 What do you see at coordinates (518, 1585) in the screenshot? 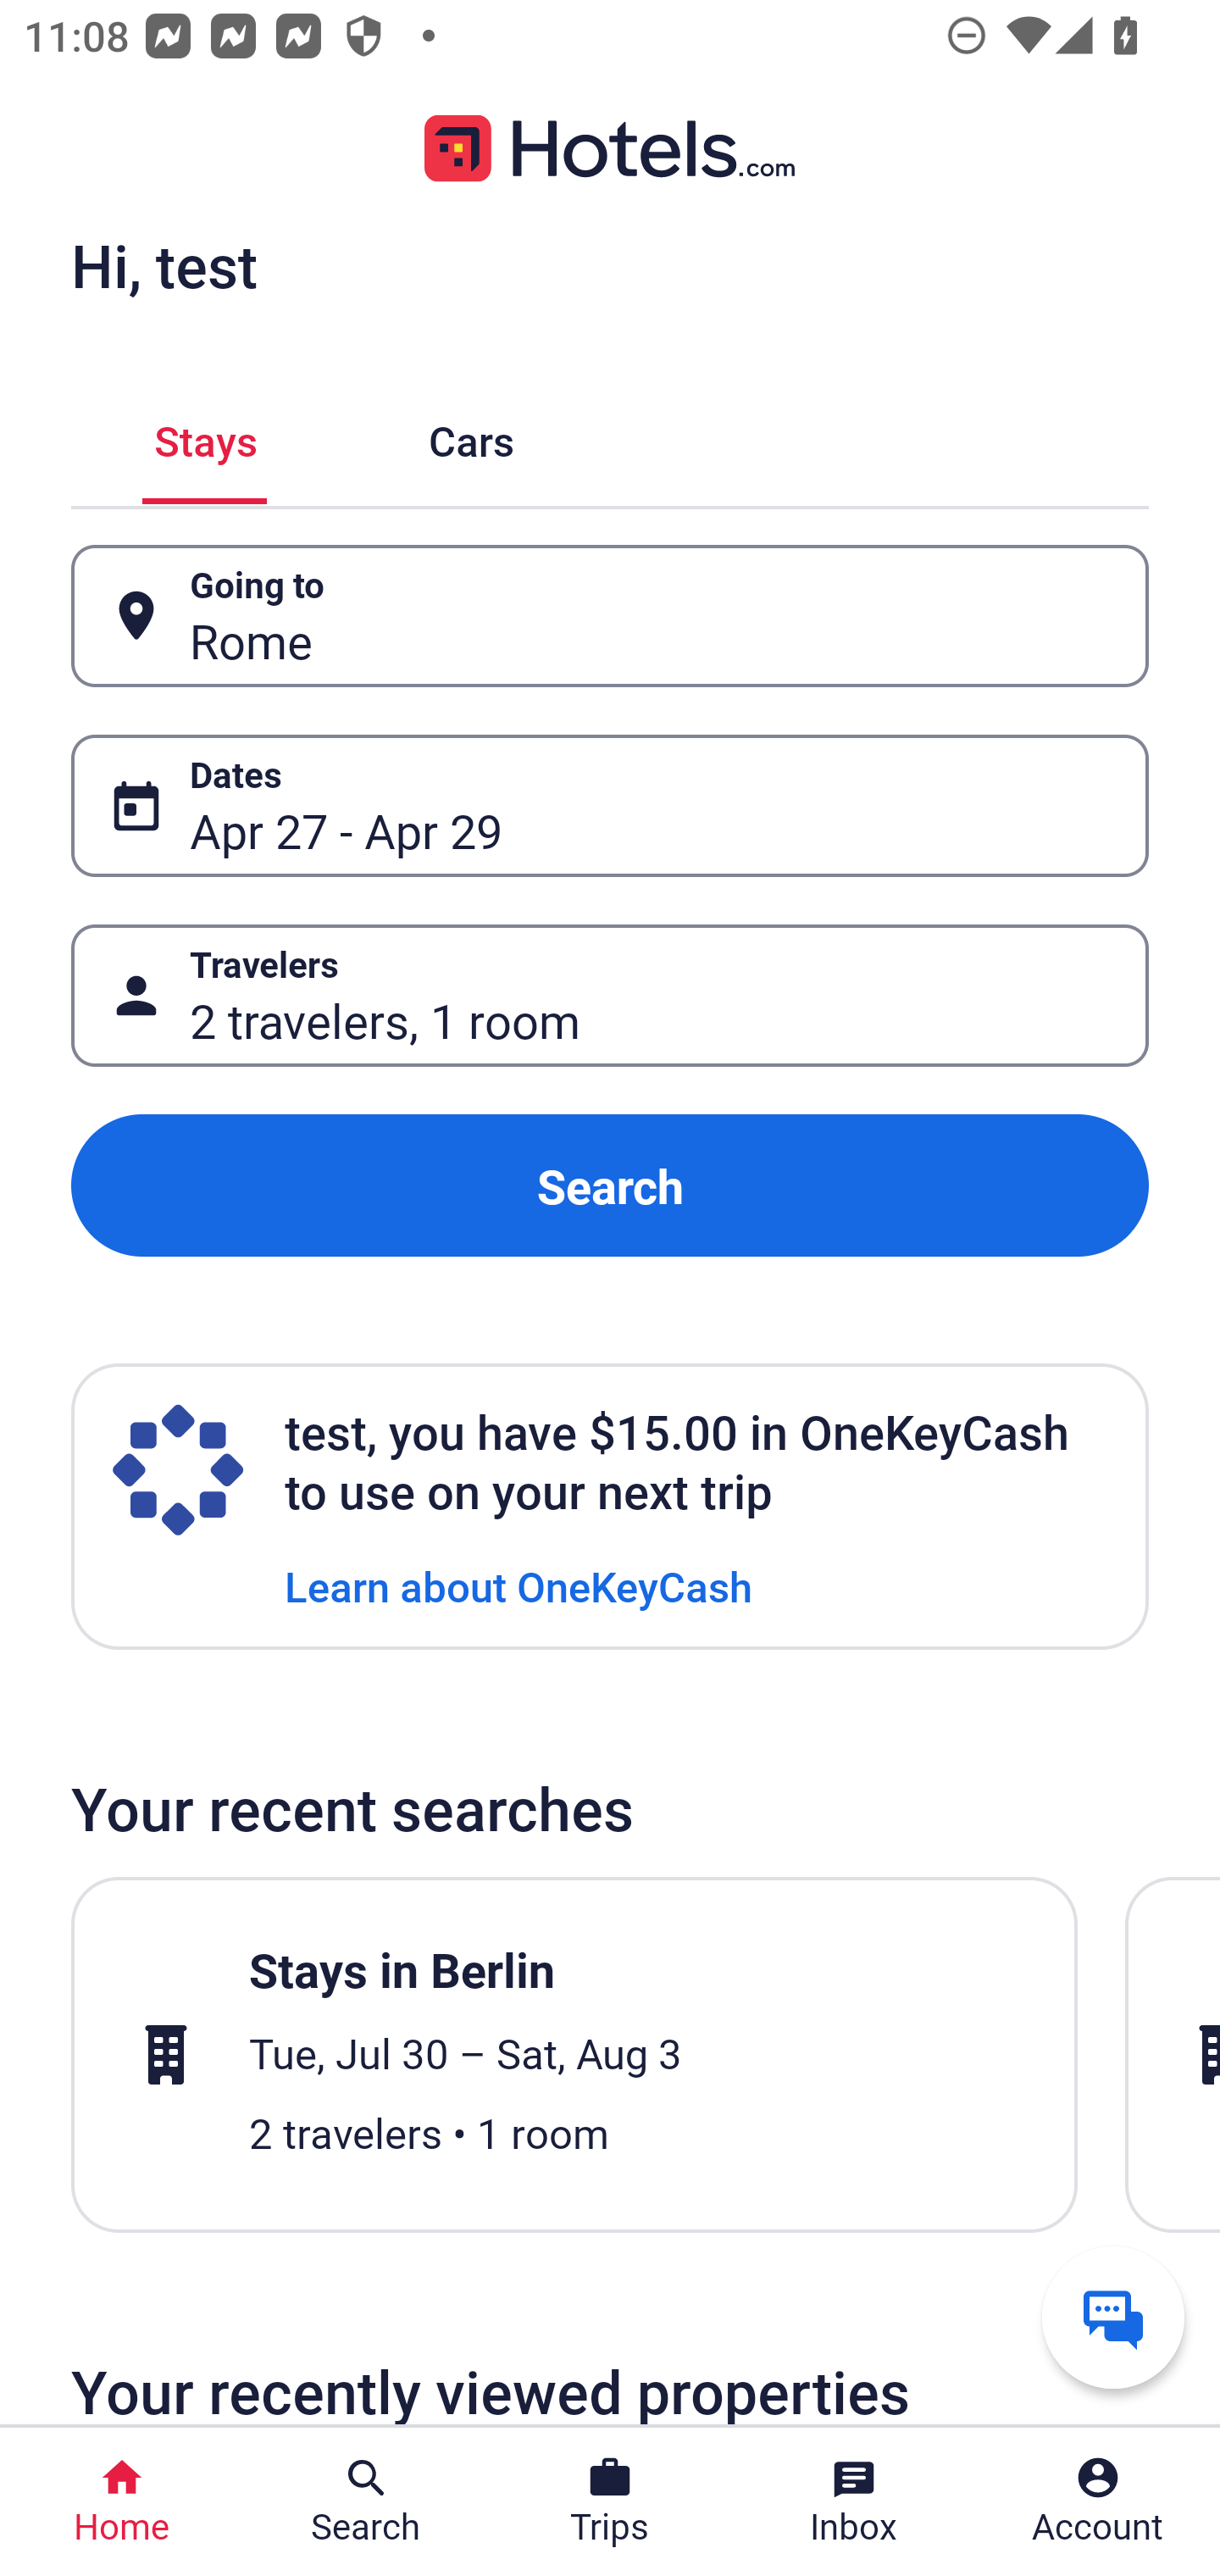
I see `Learn about OneKeyCash Learn about OneKeyCash Link` at bounding box center [518, 1585].